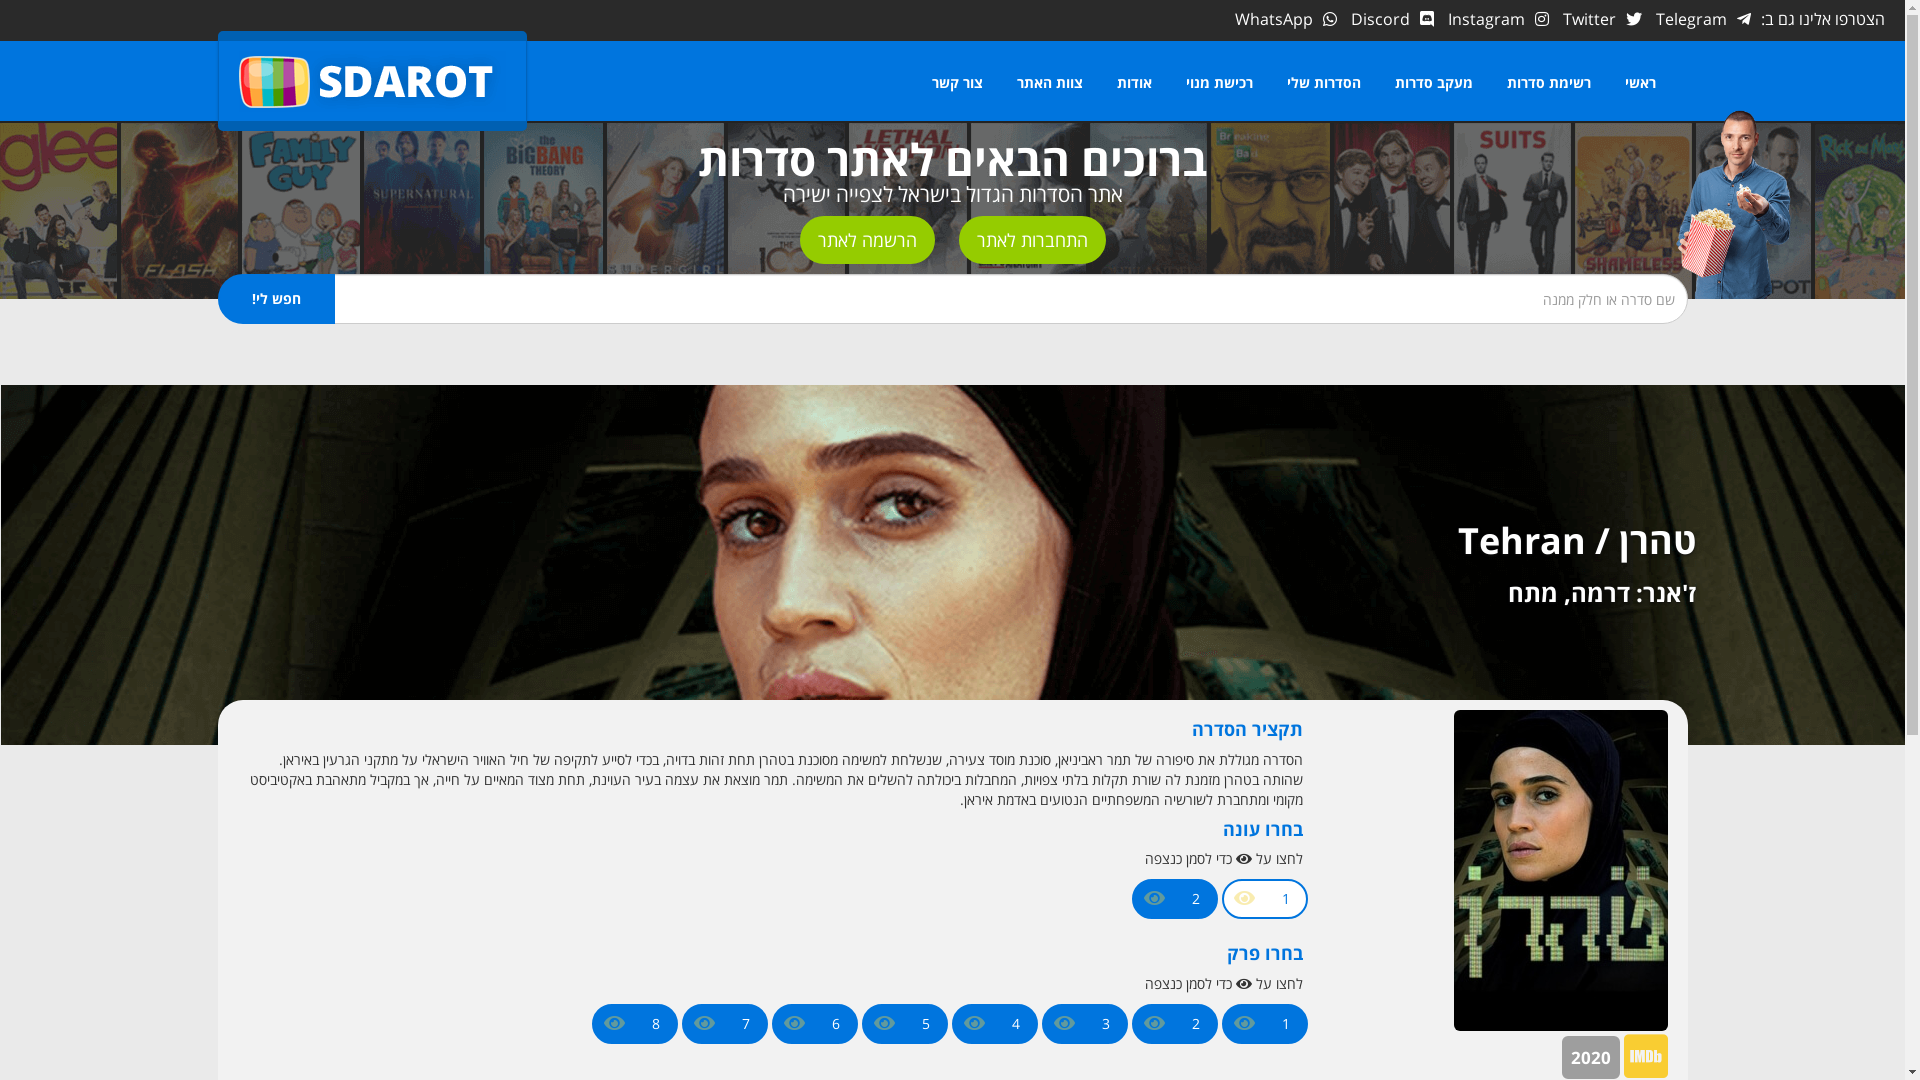  Describe the element at coordinates (1286, 899) in the screenshot. I see `1` at that location.